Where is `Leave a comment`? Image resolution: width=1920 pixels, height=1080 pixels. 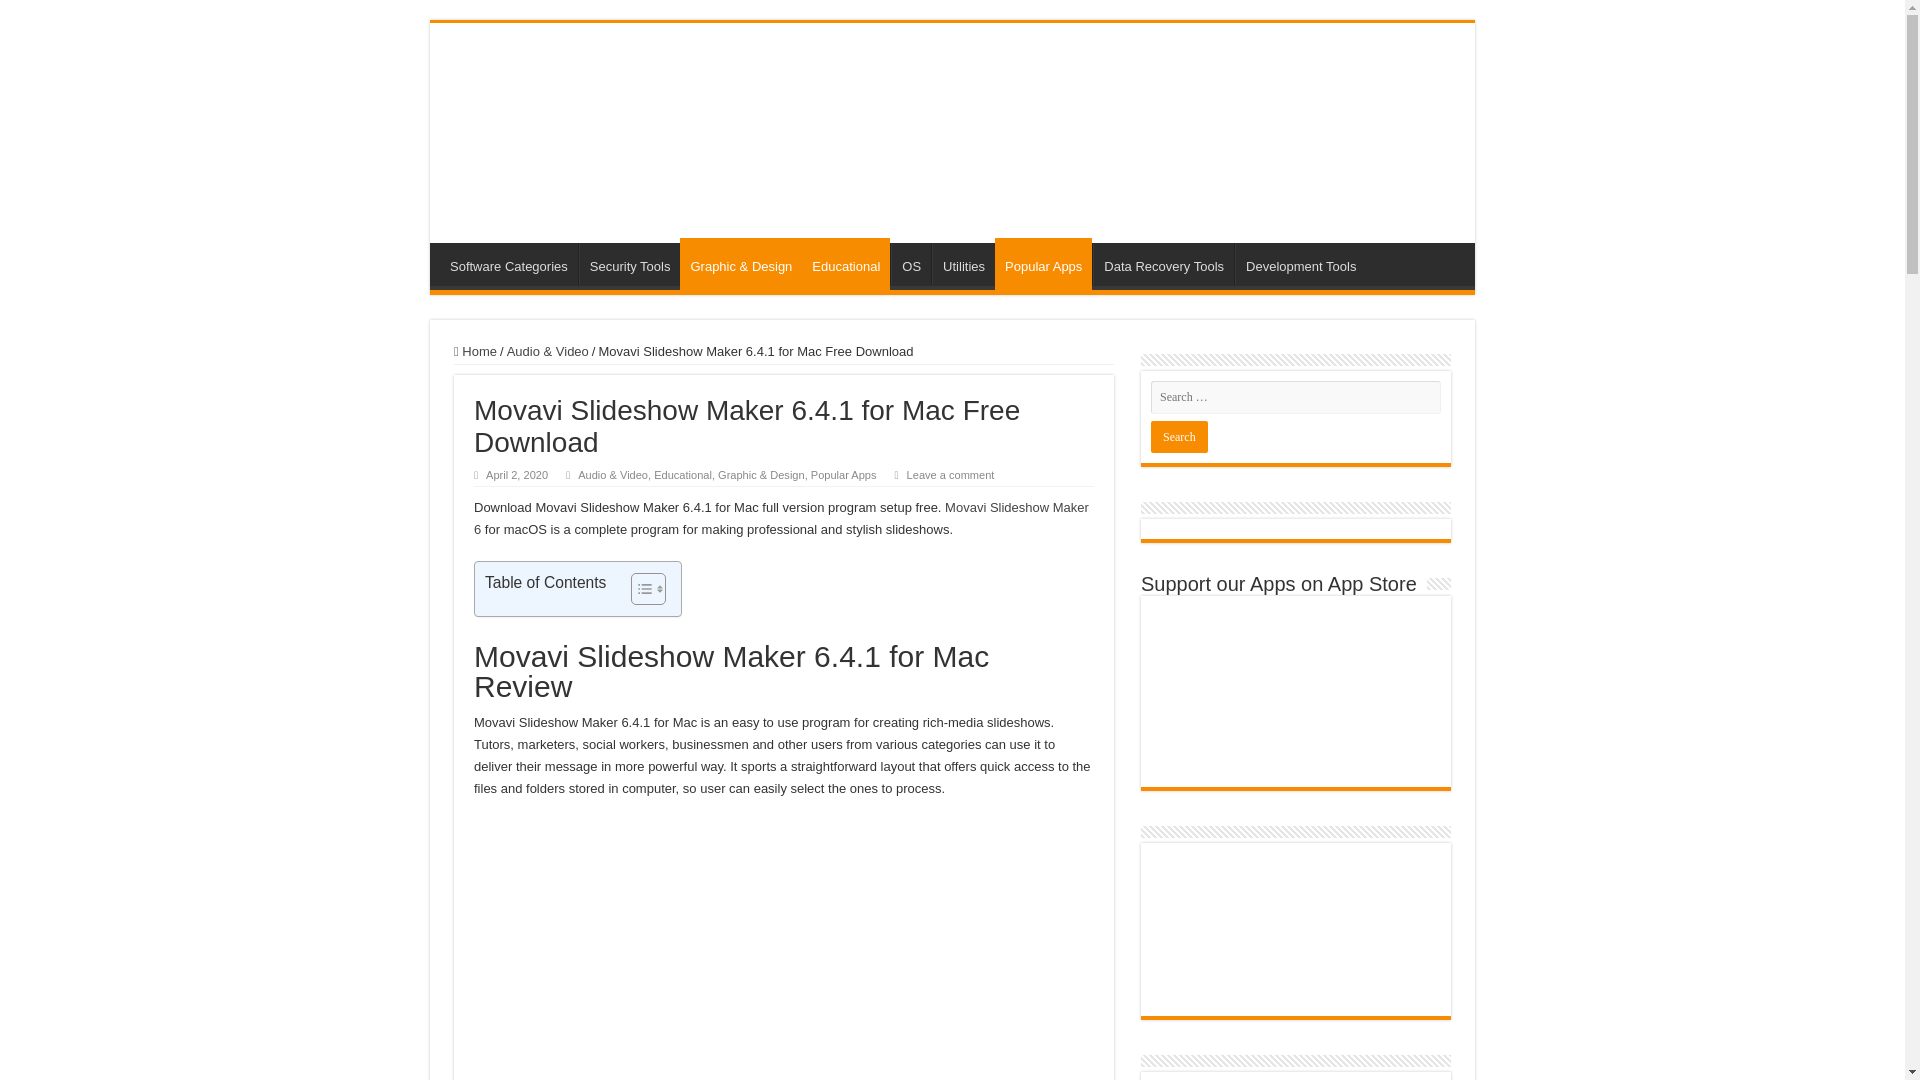
Leave a comment is located at coordinates (950, 474).